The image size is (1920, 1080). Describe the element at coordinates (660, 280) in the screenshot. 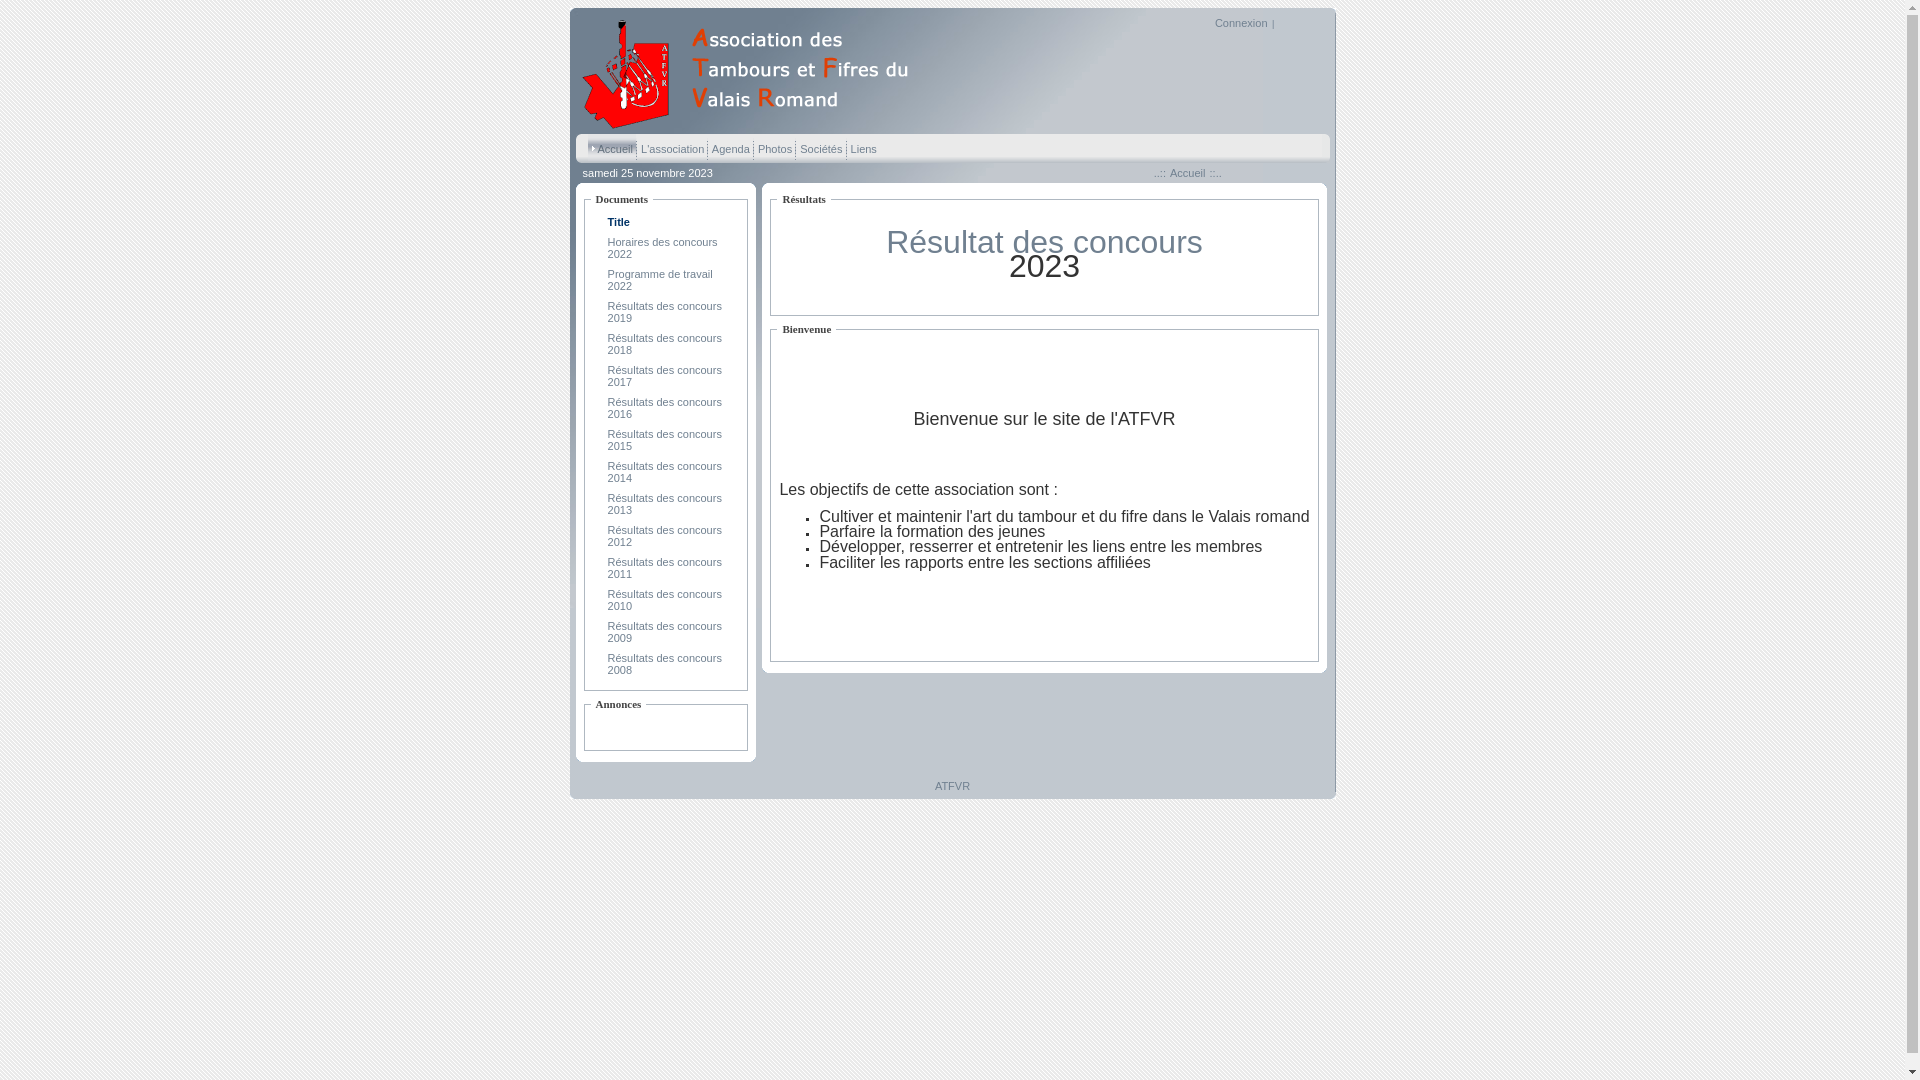

I see `Programme de travail 2022` at that location.